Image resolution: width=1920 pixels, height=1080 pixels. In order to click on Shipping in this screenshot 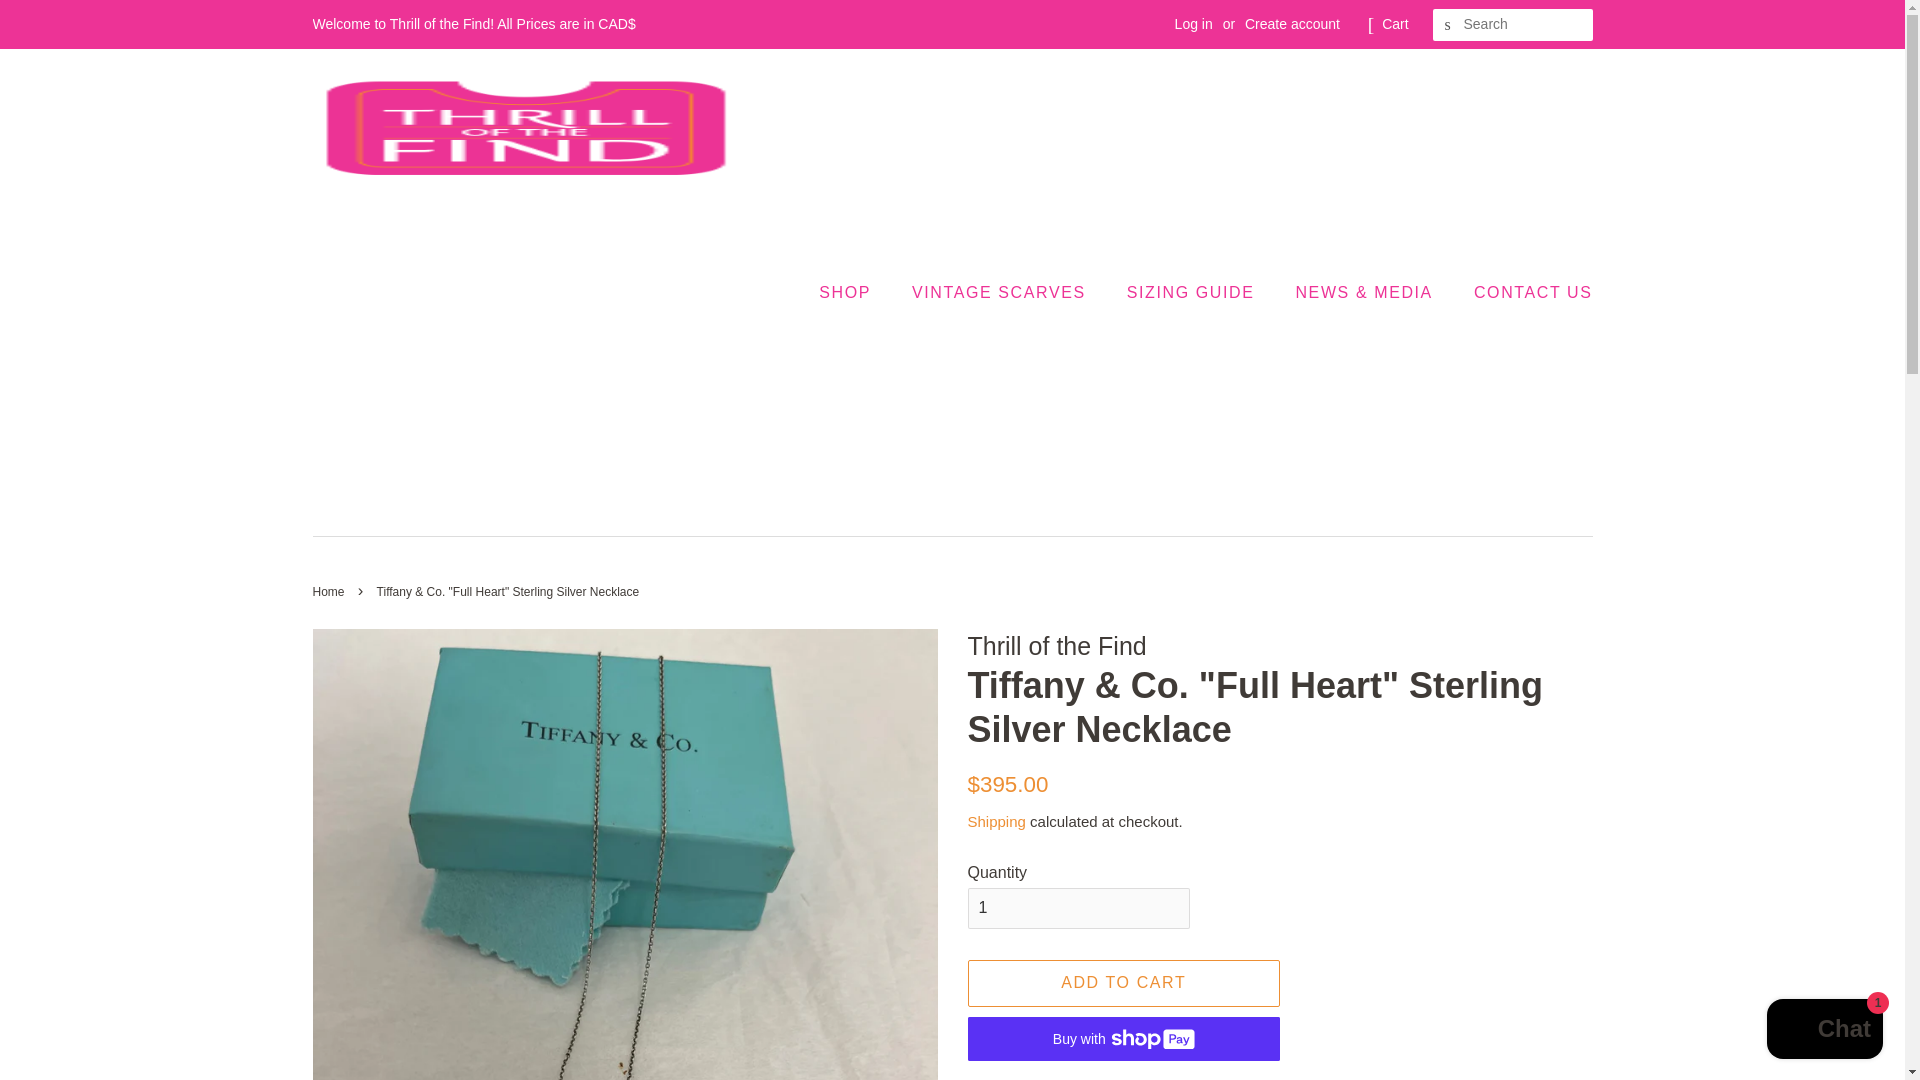, I will do `click(996, 822)`.